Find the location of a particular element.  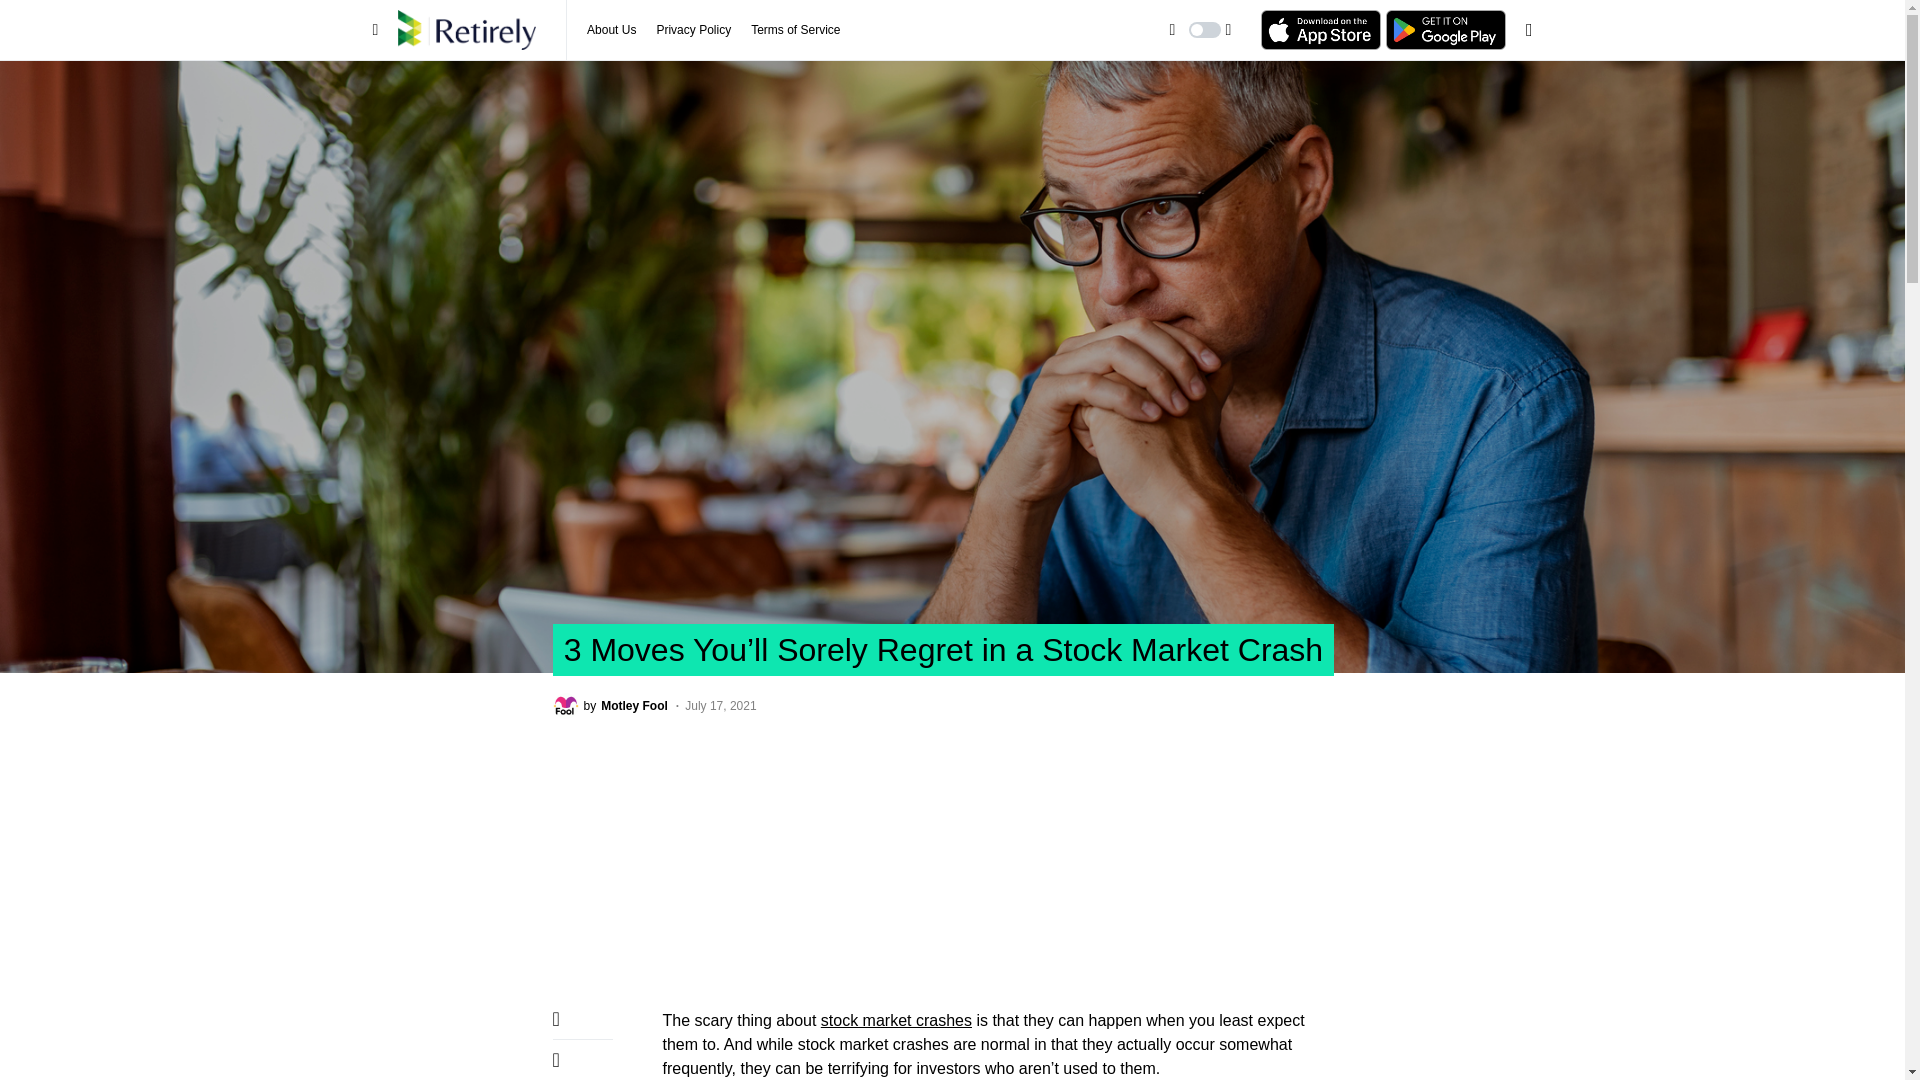

View all posts by Motley Fool is located at coordinates (609, 706).